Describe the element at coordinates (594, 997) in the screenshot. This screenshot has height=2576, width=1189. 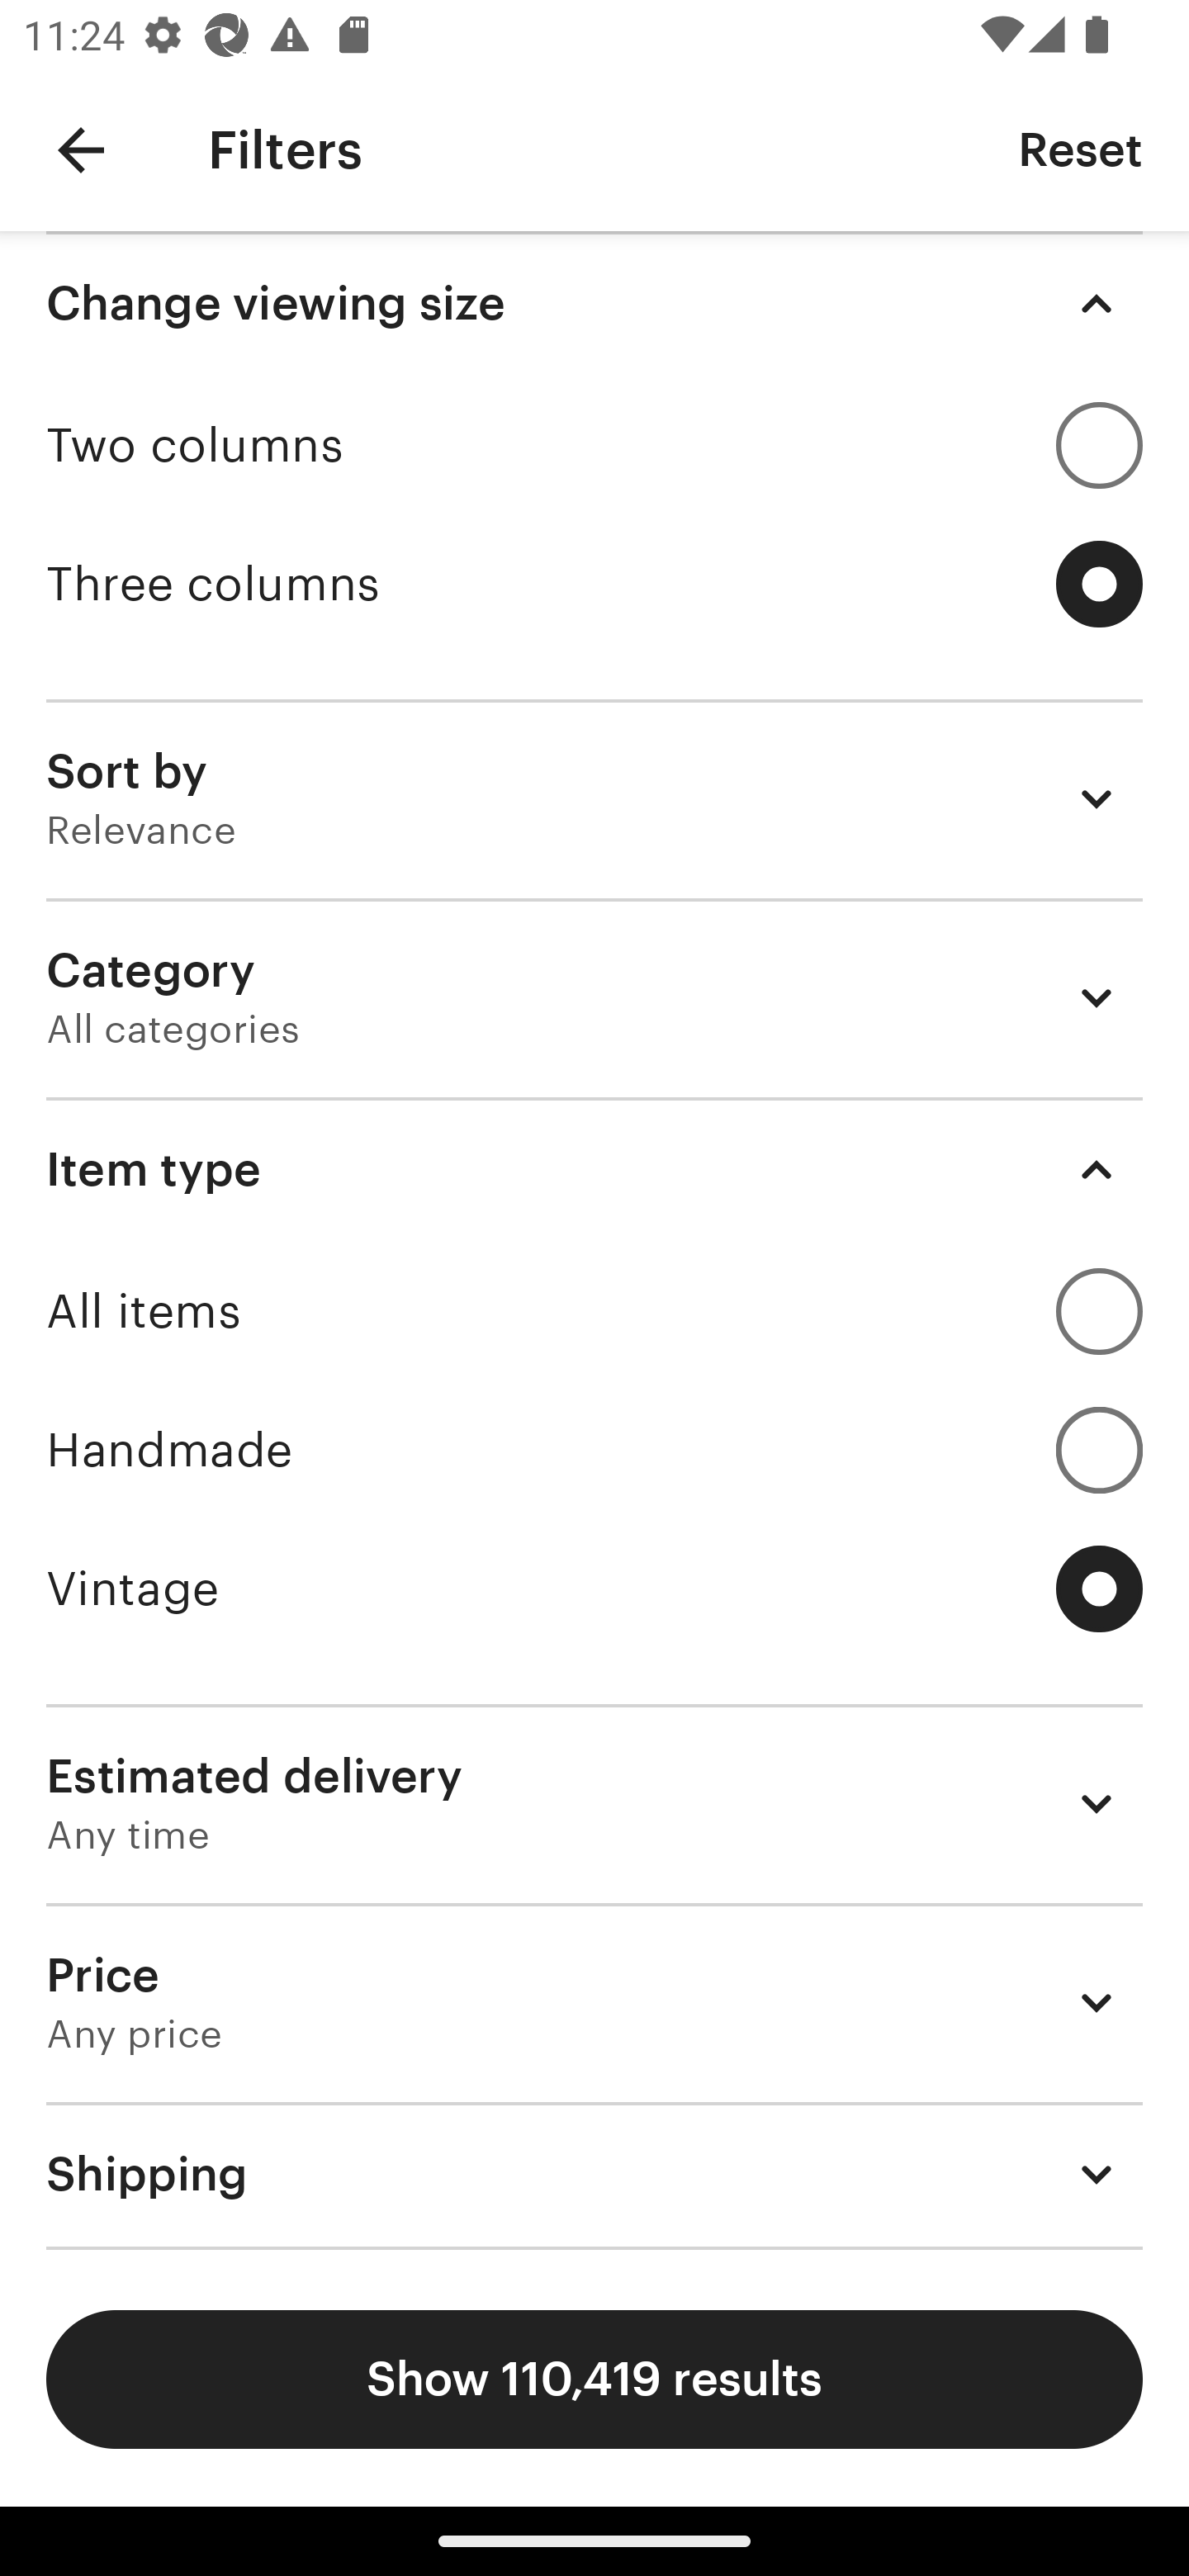
I see `Category All categories` at that location.